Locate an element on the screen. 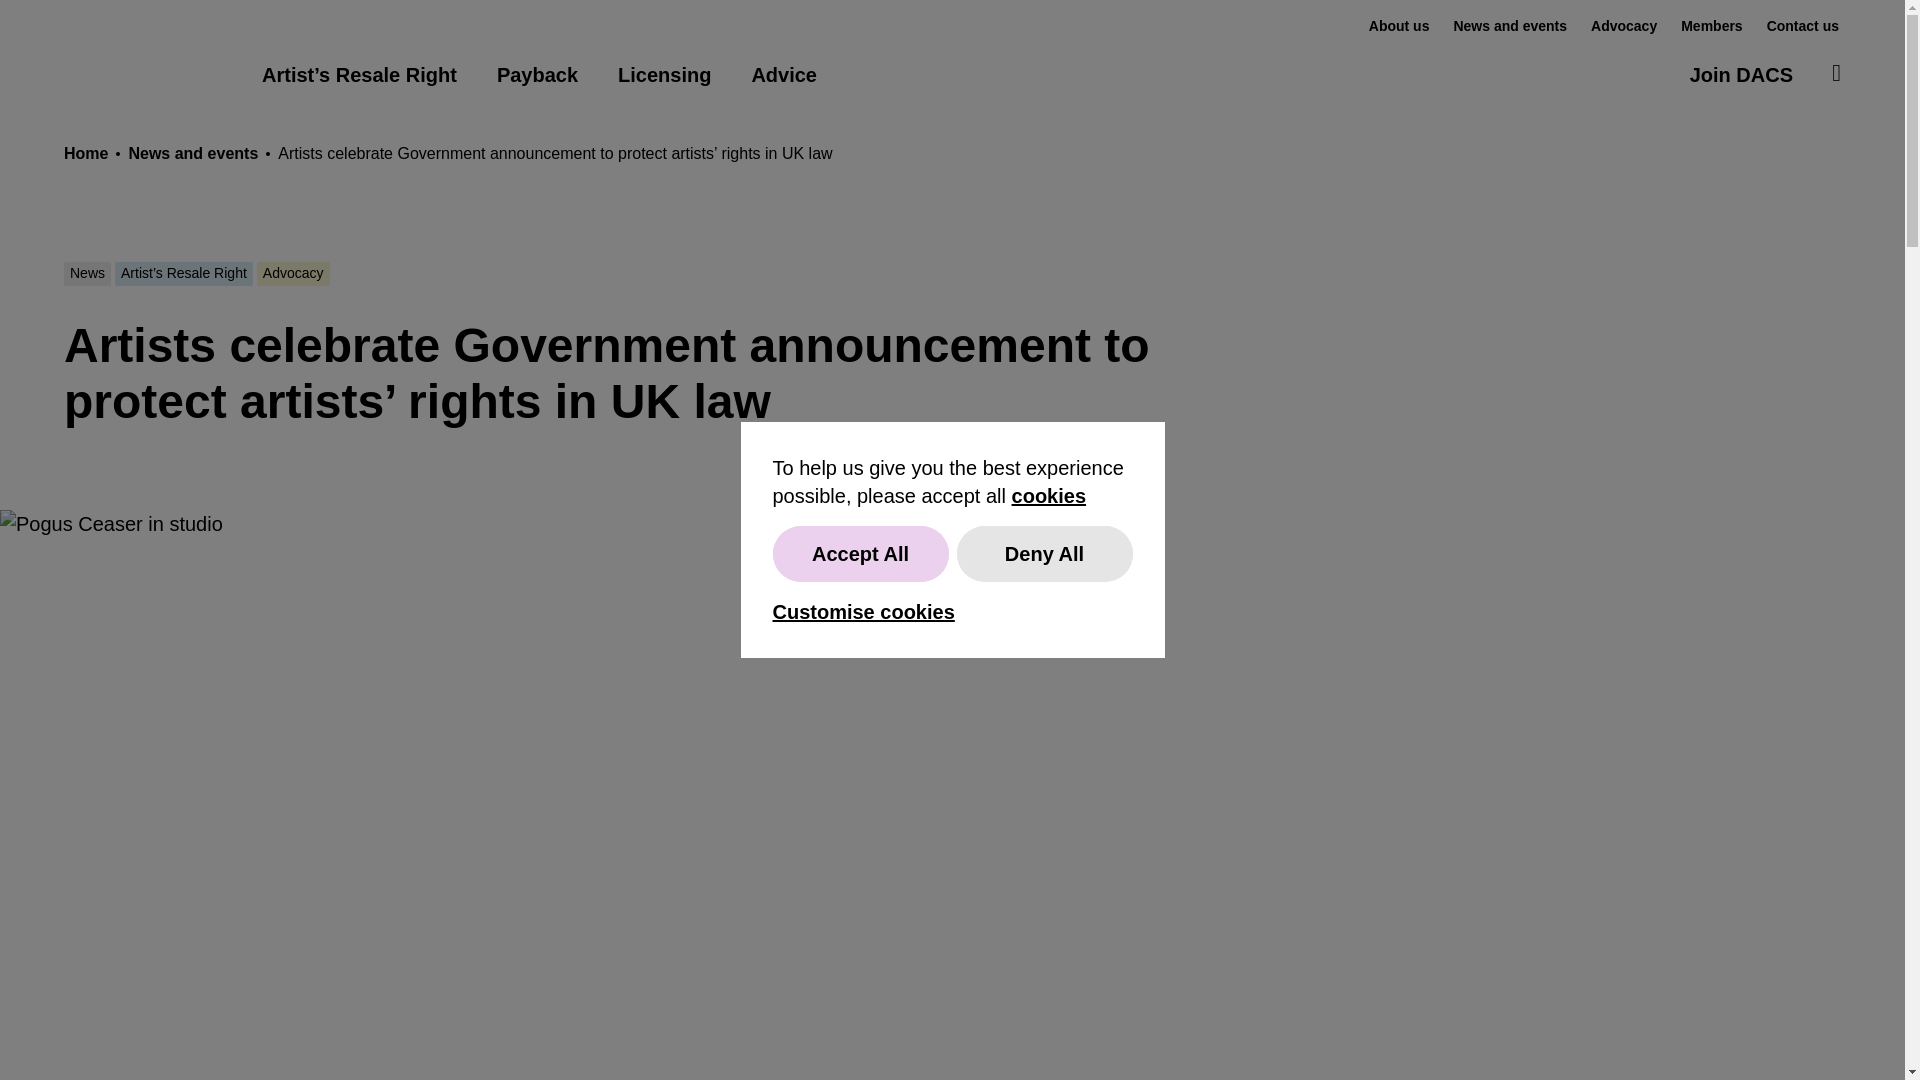 Image resolution: width=1920 pixels, height=1080 pixels. Accept All is located at coordinates (860, 554).